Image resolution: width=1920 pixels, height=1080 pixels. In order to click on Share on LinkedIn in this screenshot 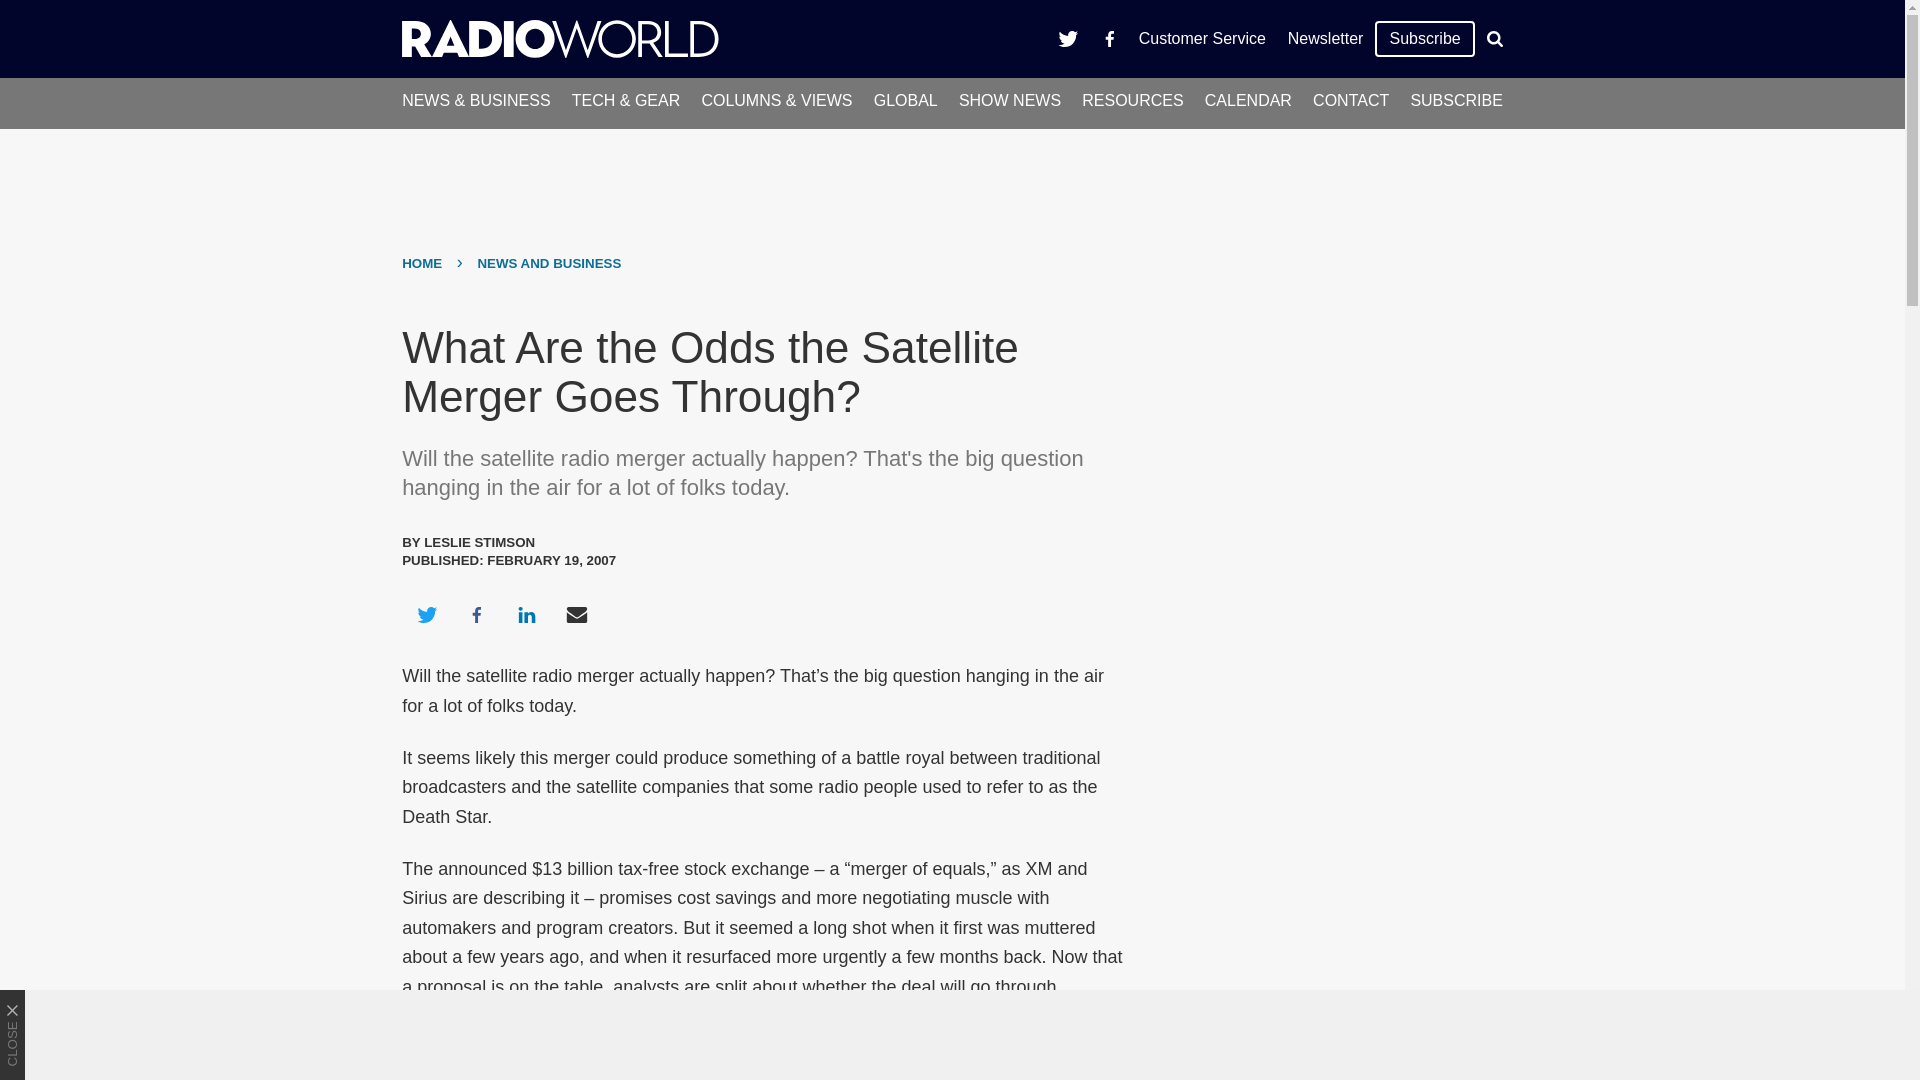, I will do `click(526, 614)`.